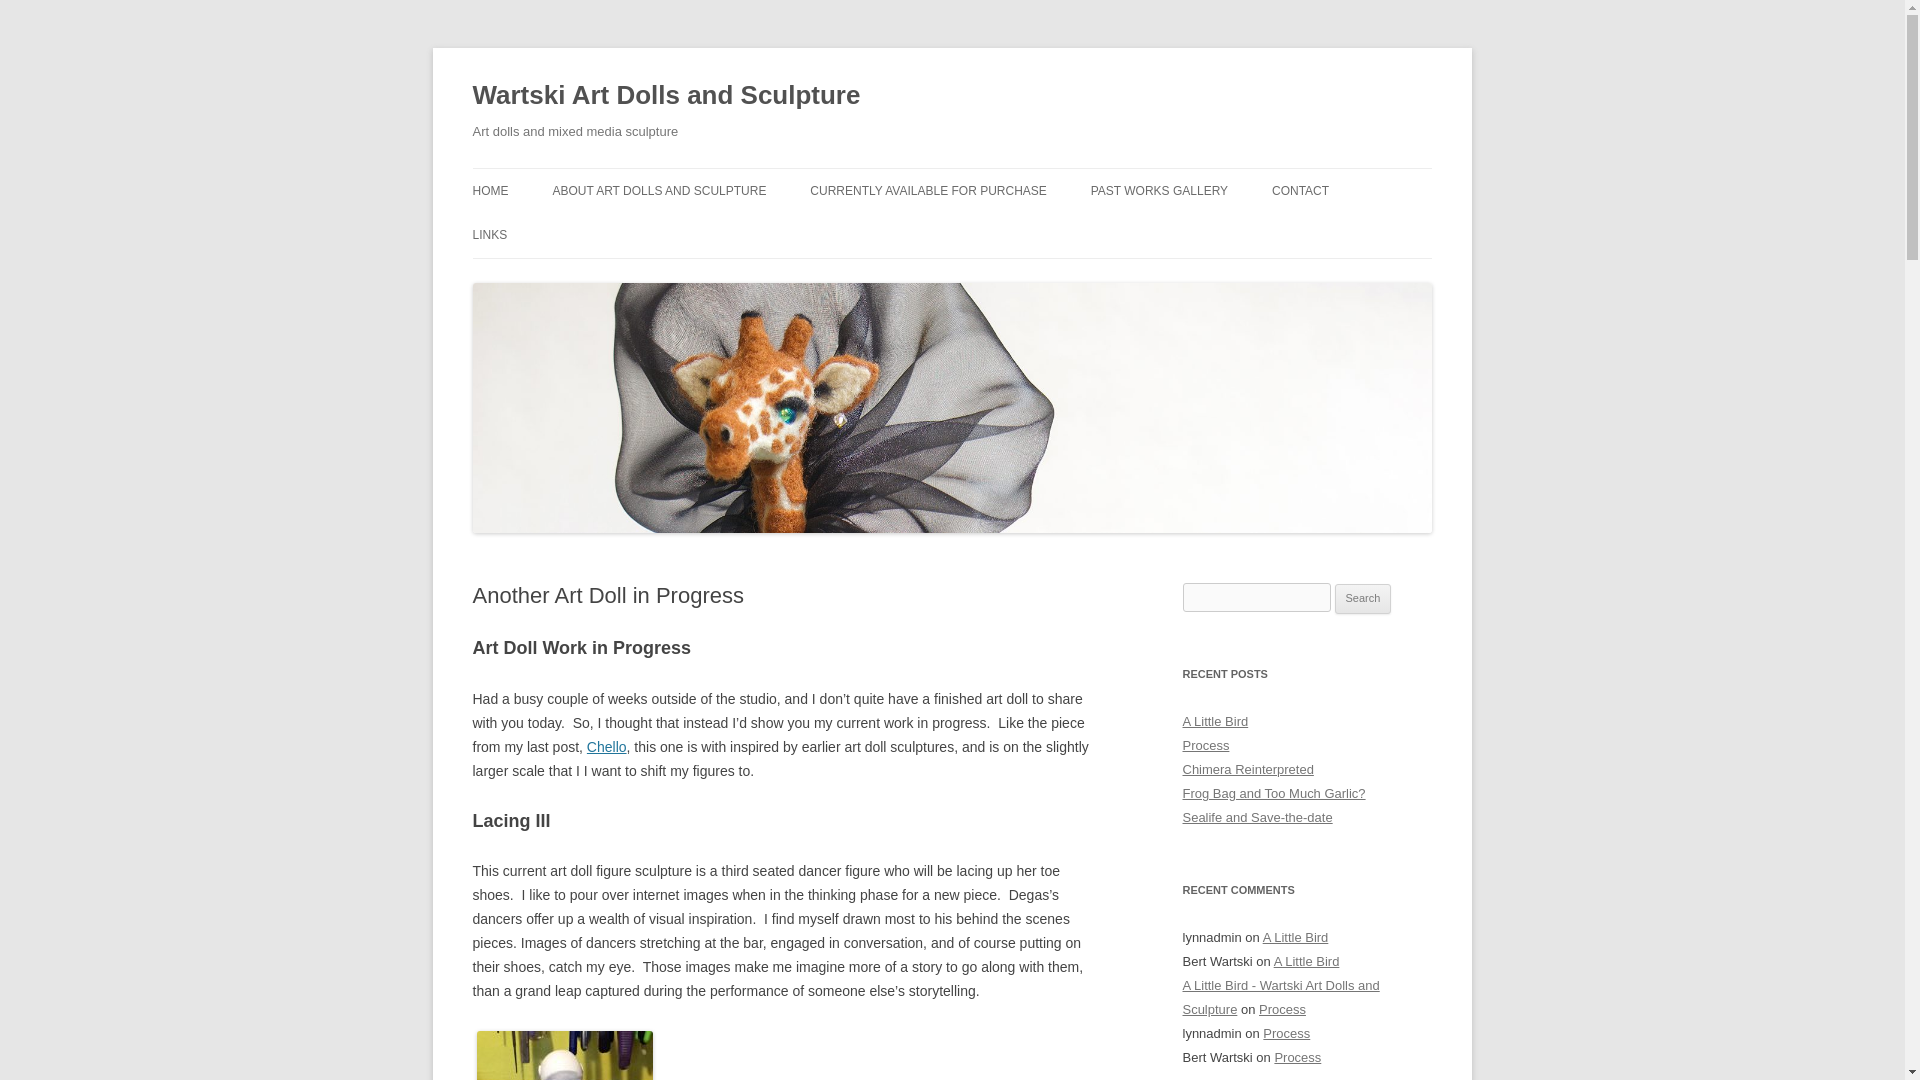 This screenshot has width=1920, height=1080. Describe the element at coordinates (1205, 744) in the screenshot. I see `Process` at that location.